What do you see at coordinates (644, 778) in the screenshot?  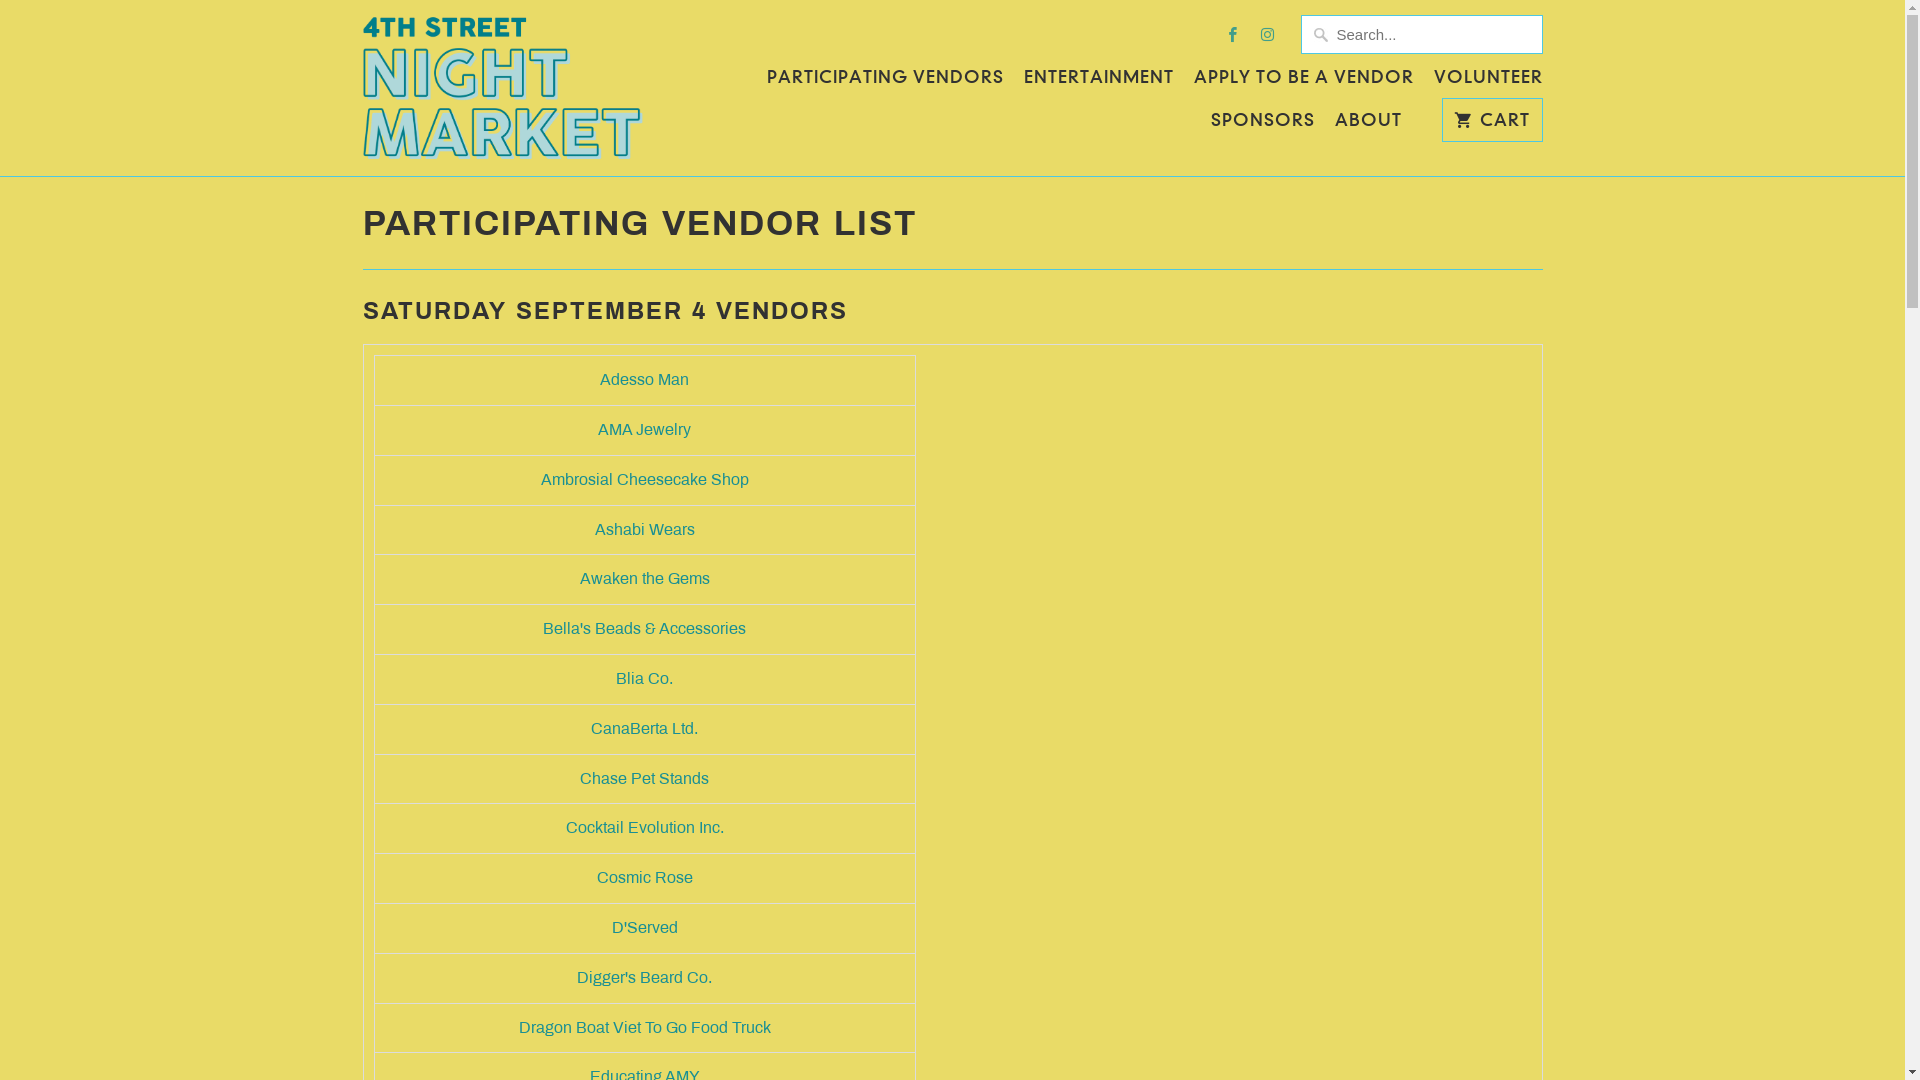 I see `Chase Pet Stands` at bounding box center [644, 778].